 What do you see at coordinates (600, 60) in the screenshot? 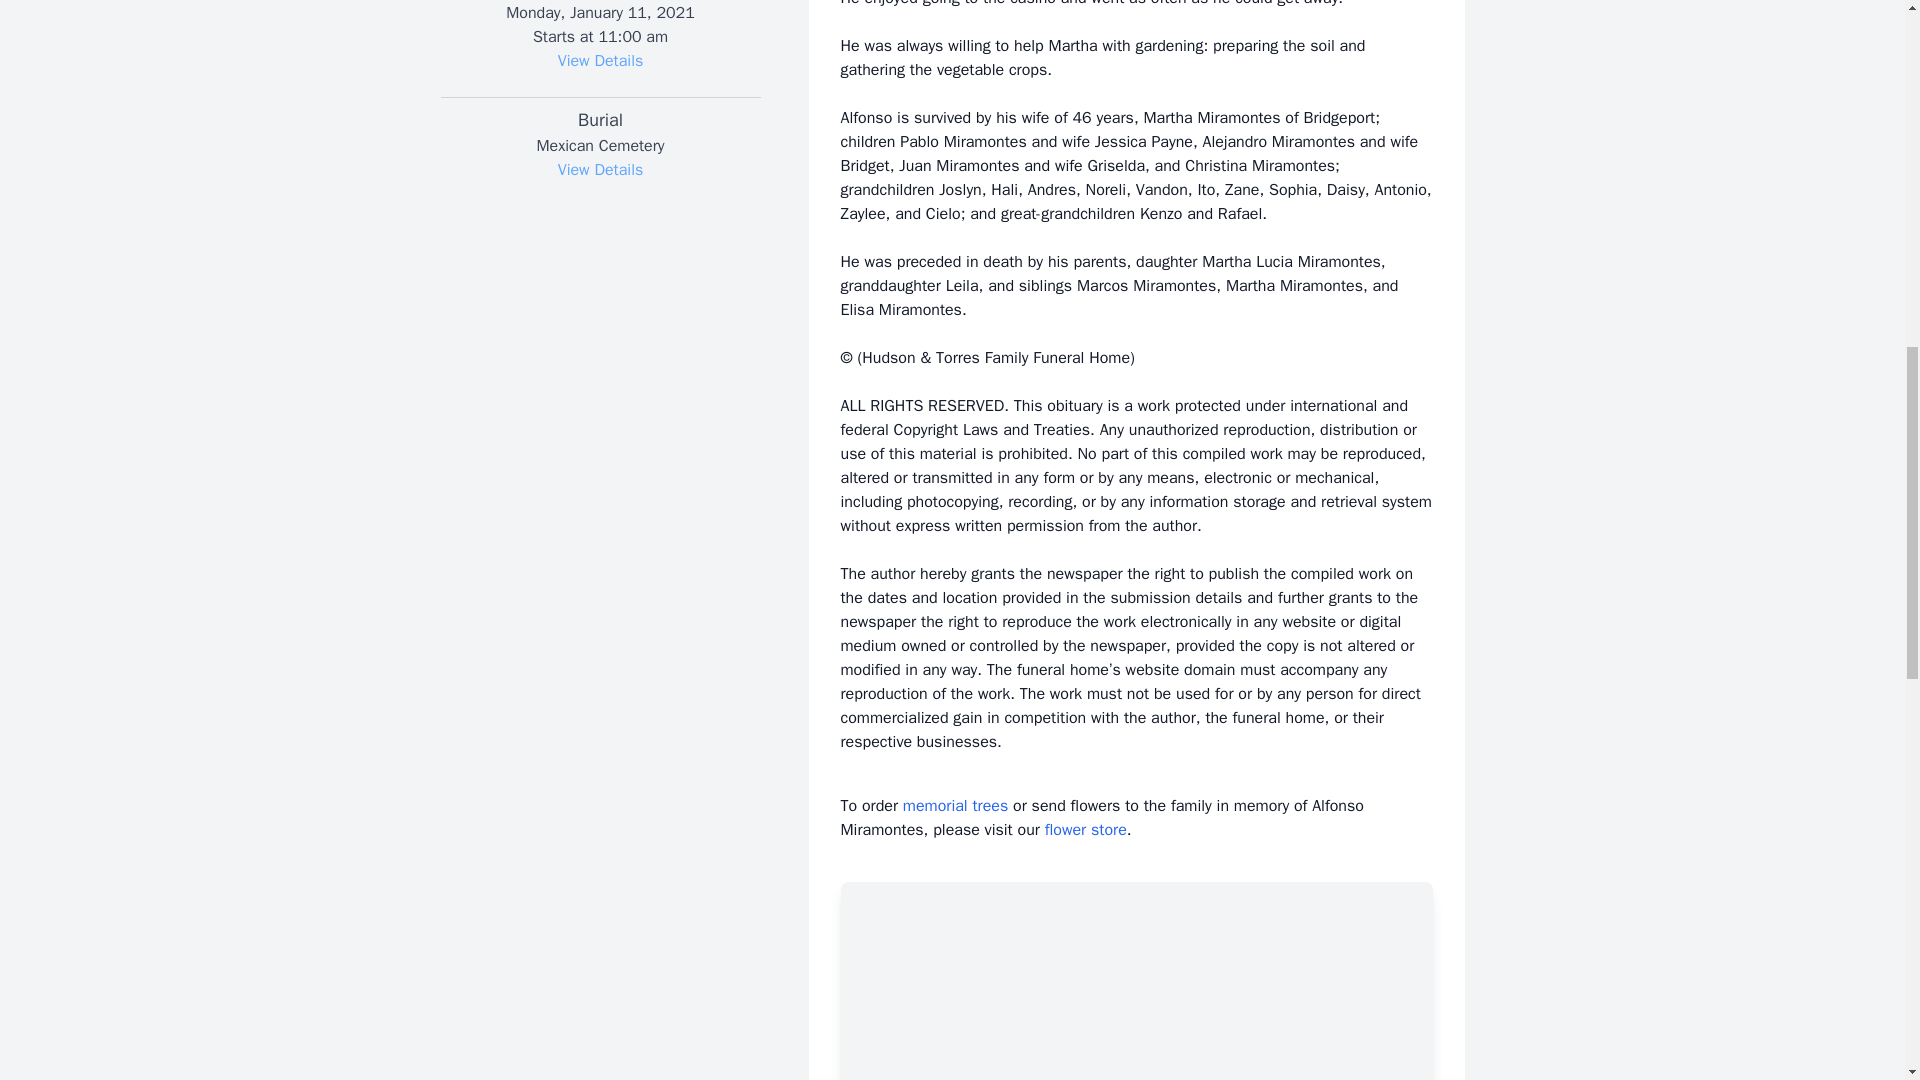
I see `View Details` at bounding box center [600, 60].